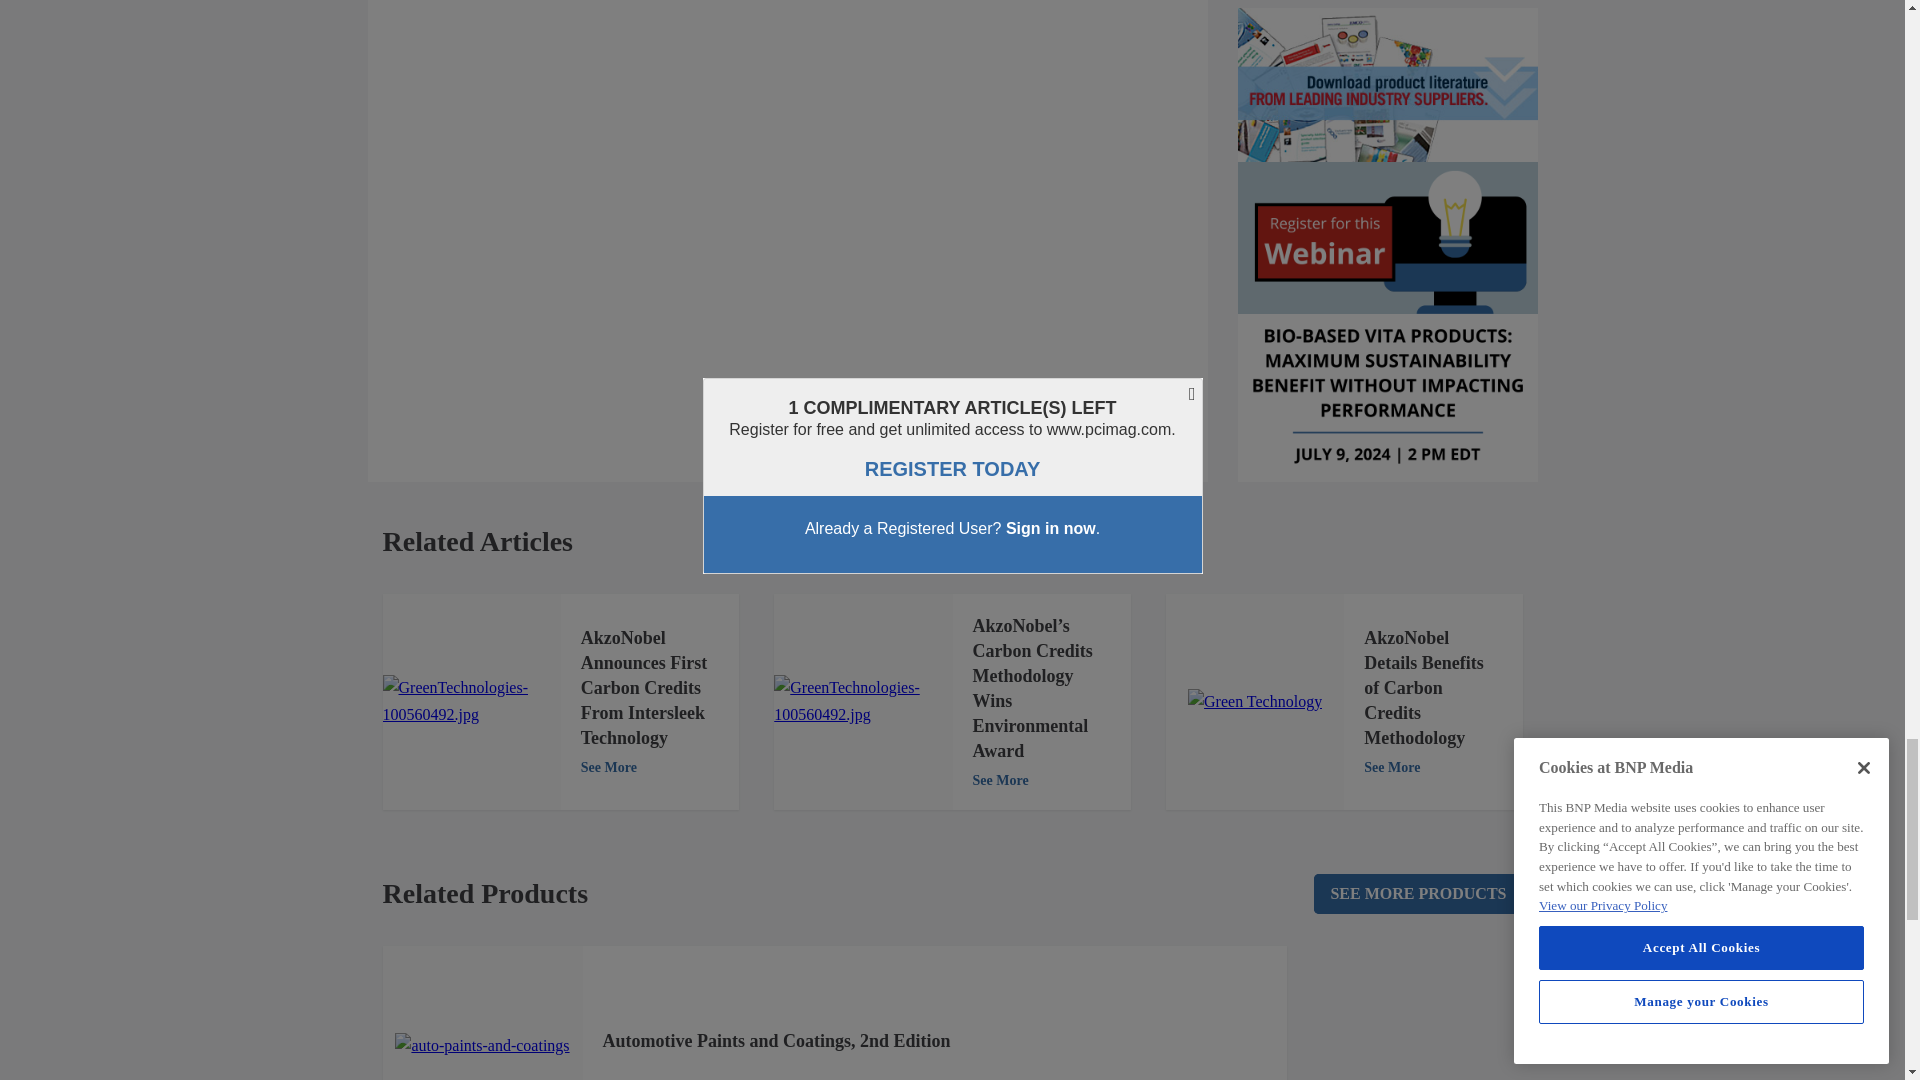 The height and width of the screenshot is (1080, 1920). I want to click on auto-paints-and-coatings, so click(482, 1046).